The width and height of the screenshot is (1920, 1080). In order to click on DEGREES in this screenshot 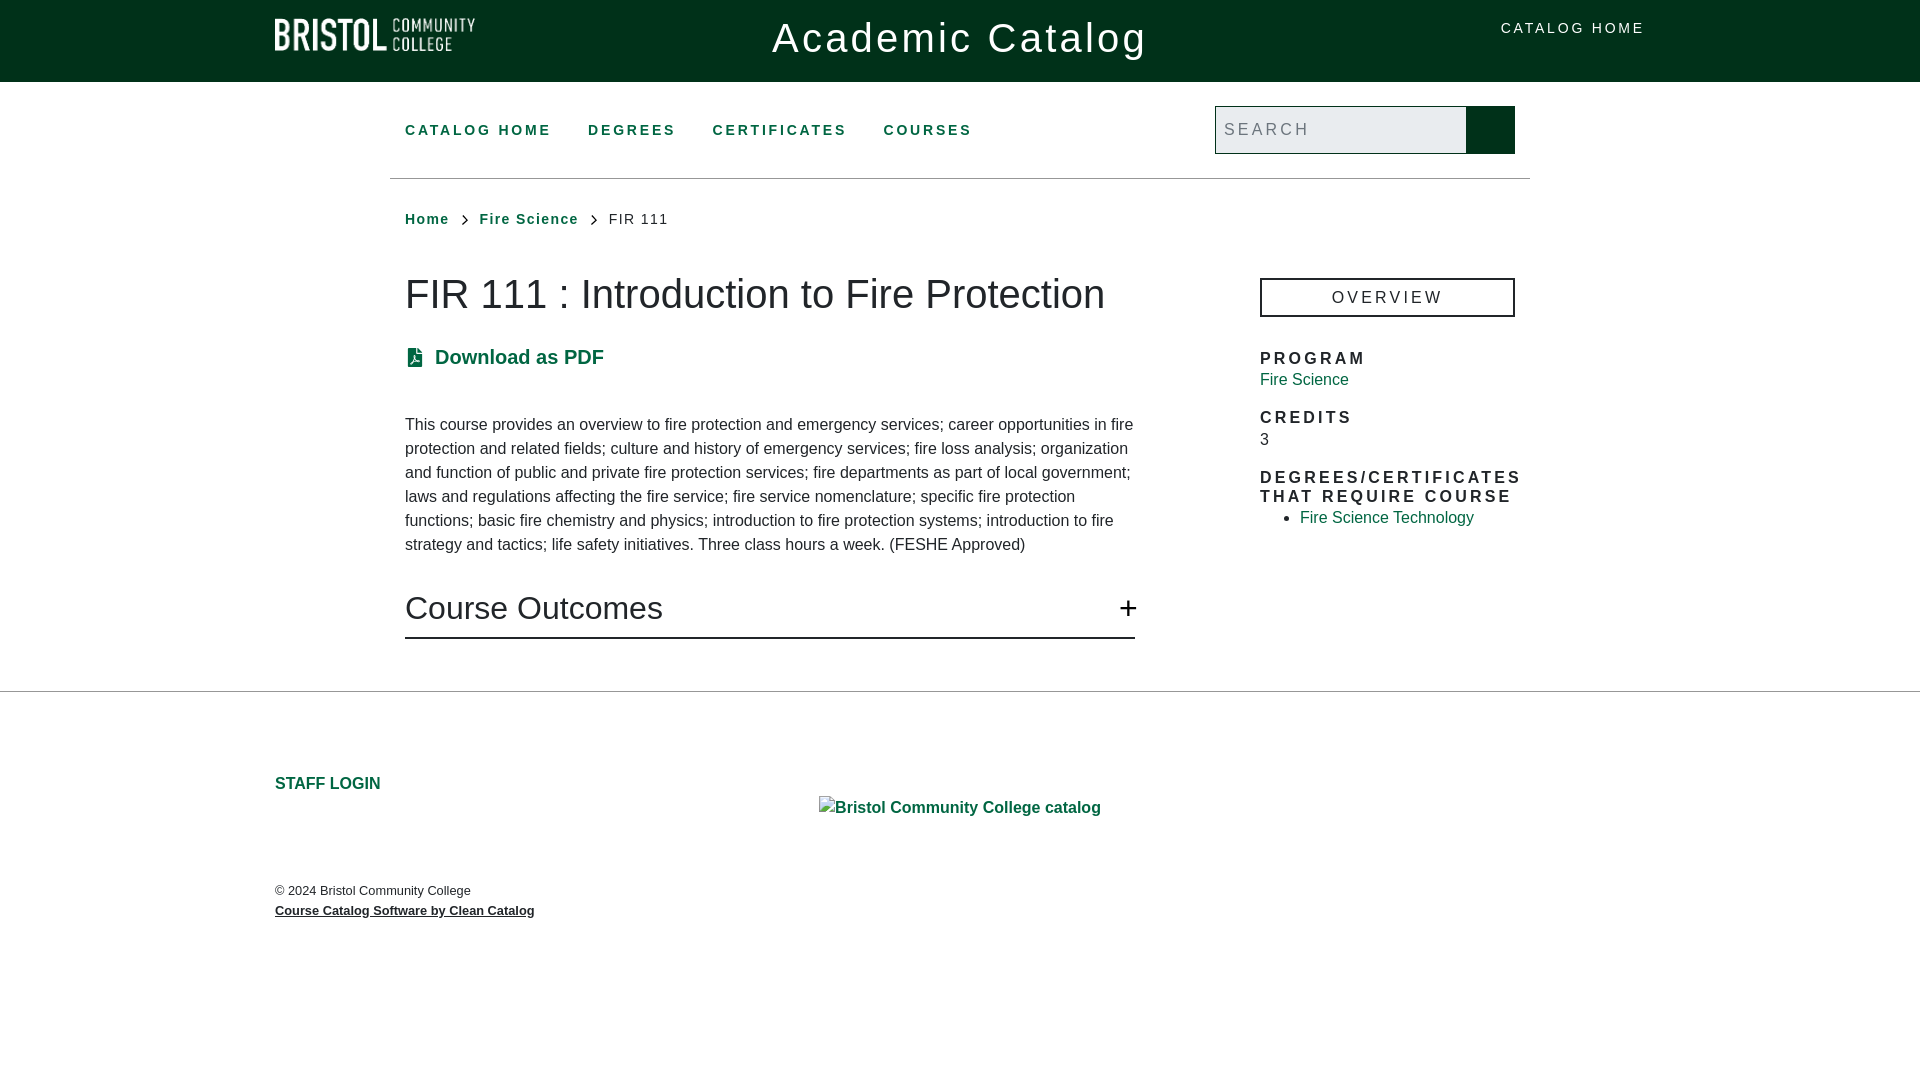, I will do `click(631, 130)`.